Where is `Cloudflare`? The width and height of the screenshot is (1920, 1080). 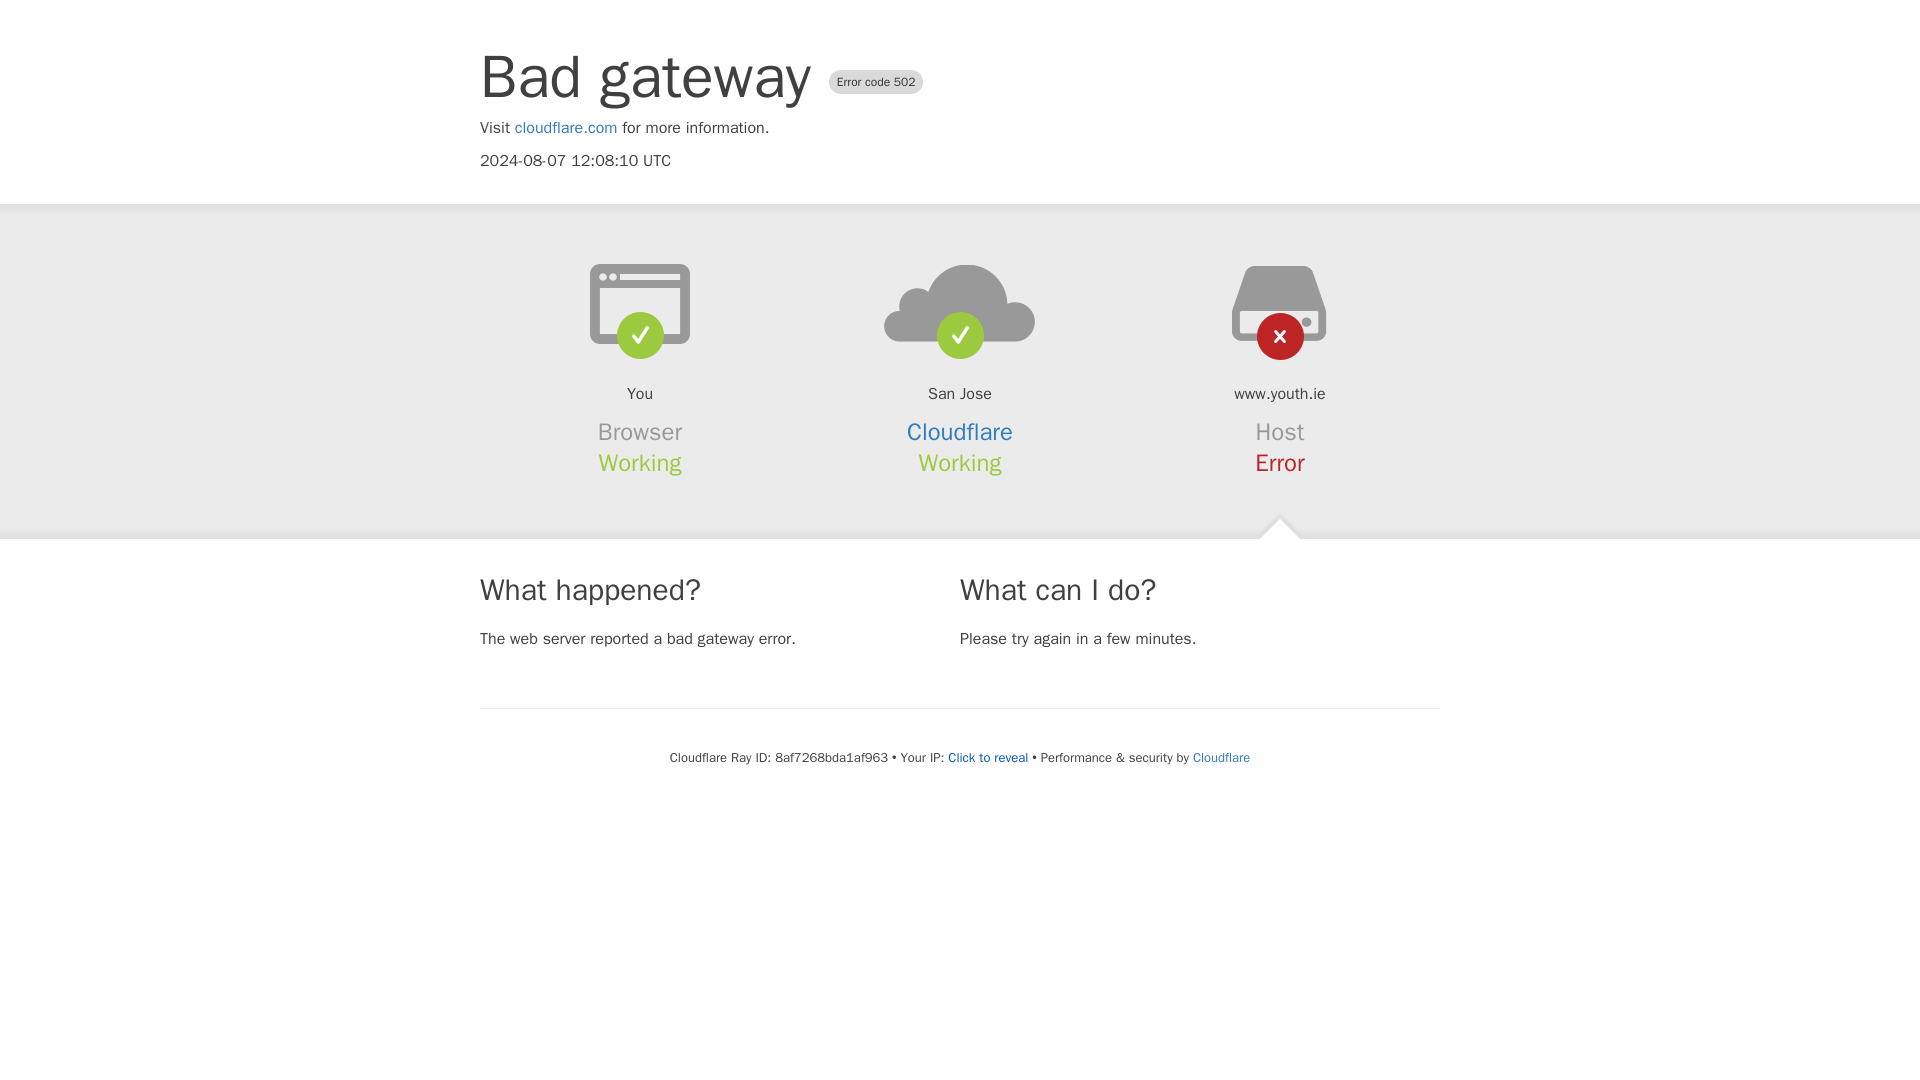 Cloudflare is located at coordinates (1220, 757).